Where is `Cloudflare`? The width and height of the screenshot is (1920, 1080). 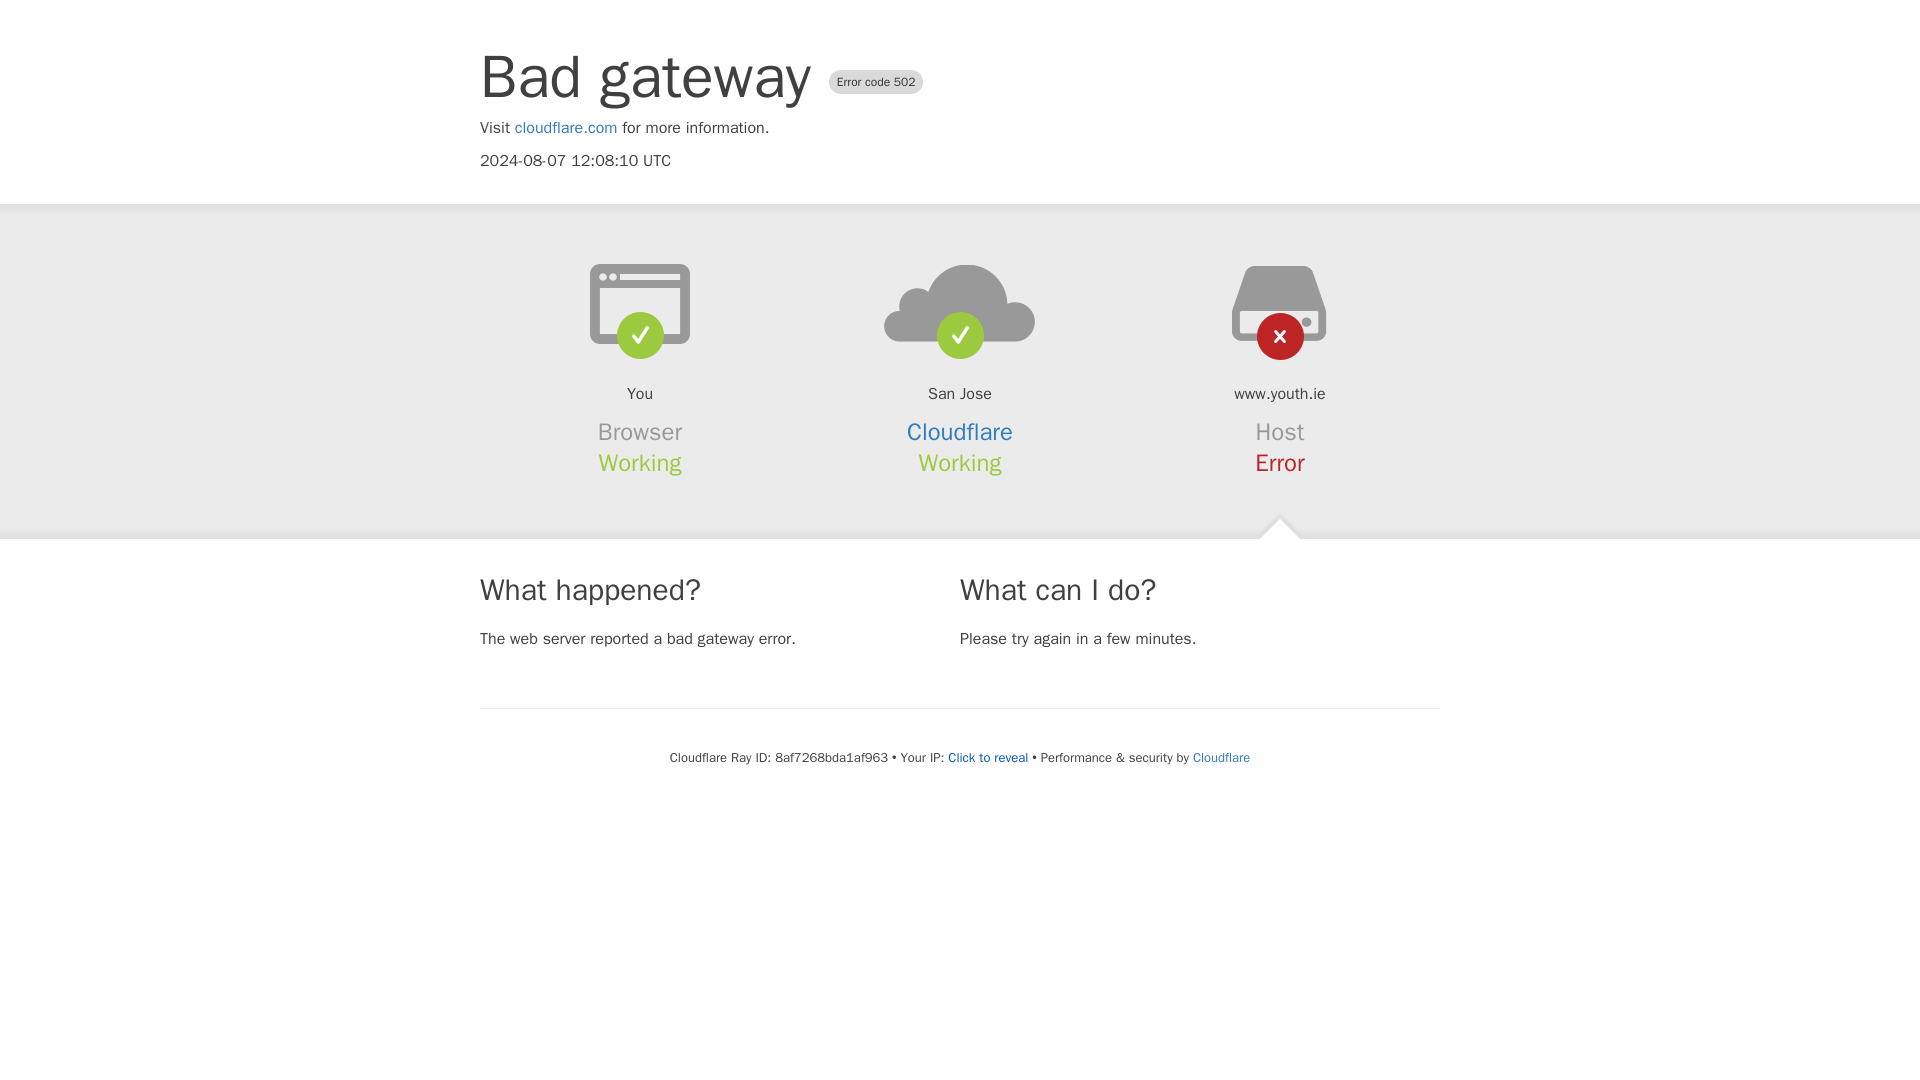 Cloudflare is located at coordinates (1220, 757).